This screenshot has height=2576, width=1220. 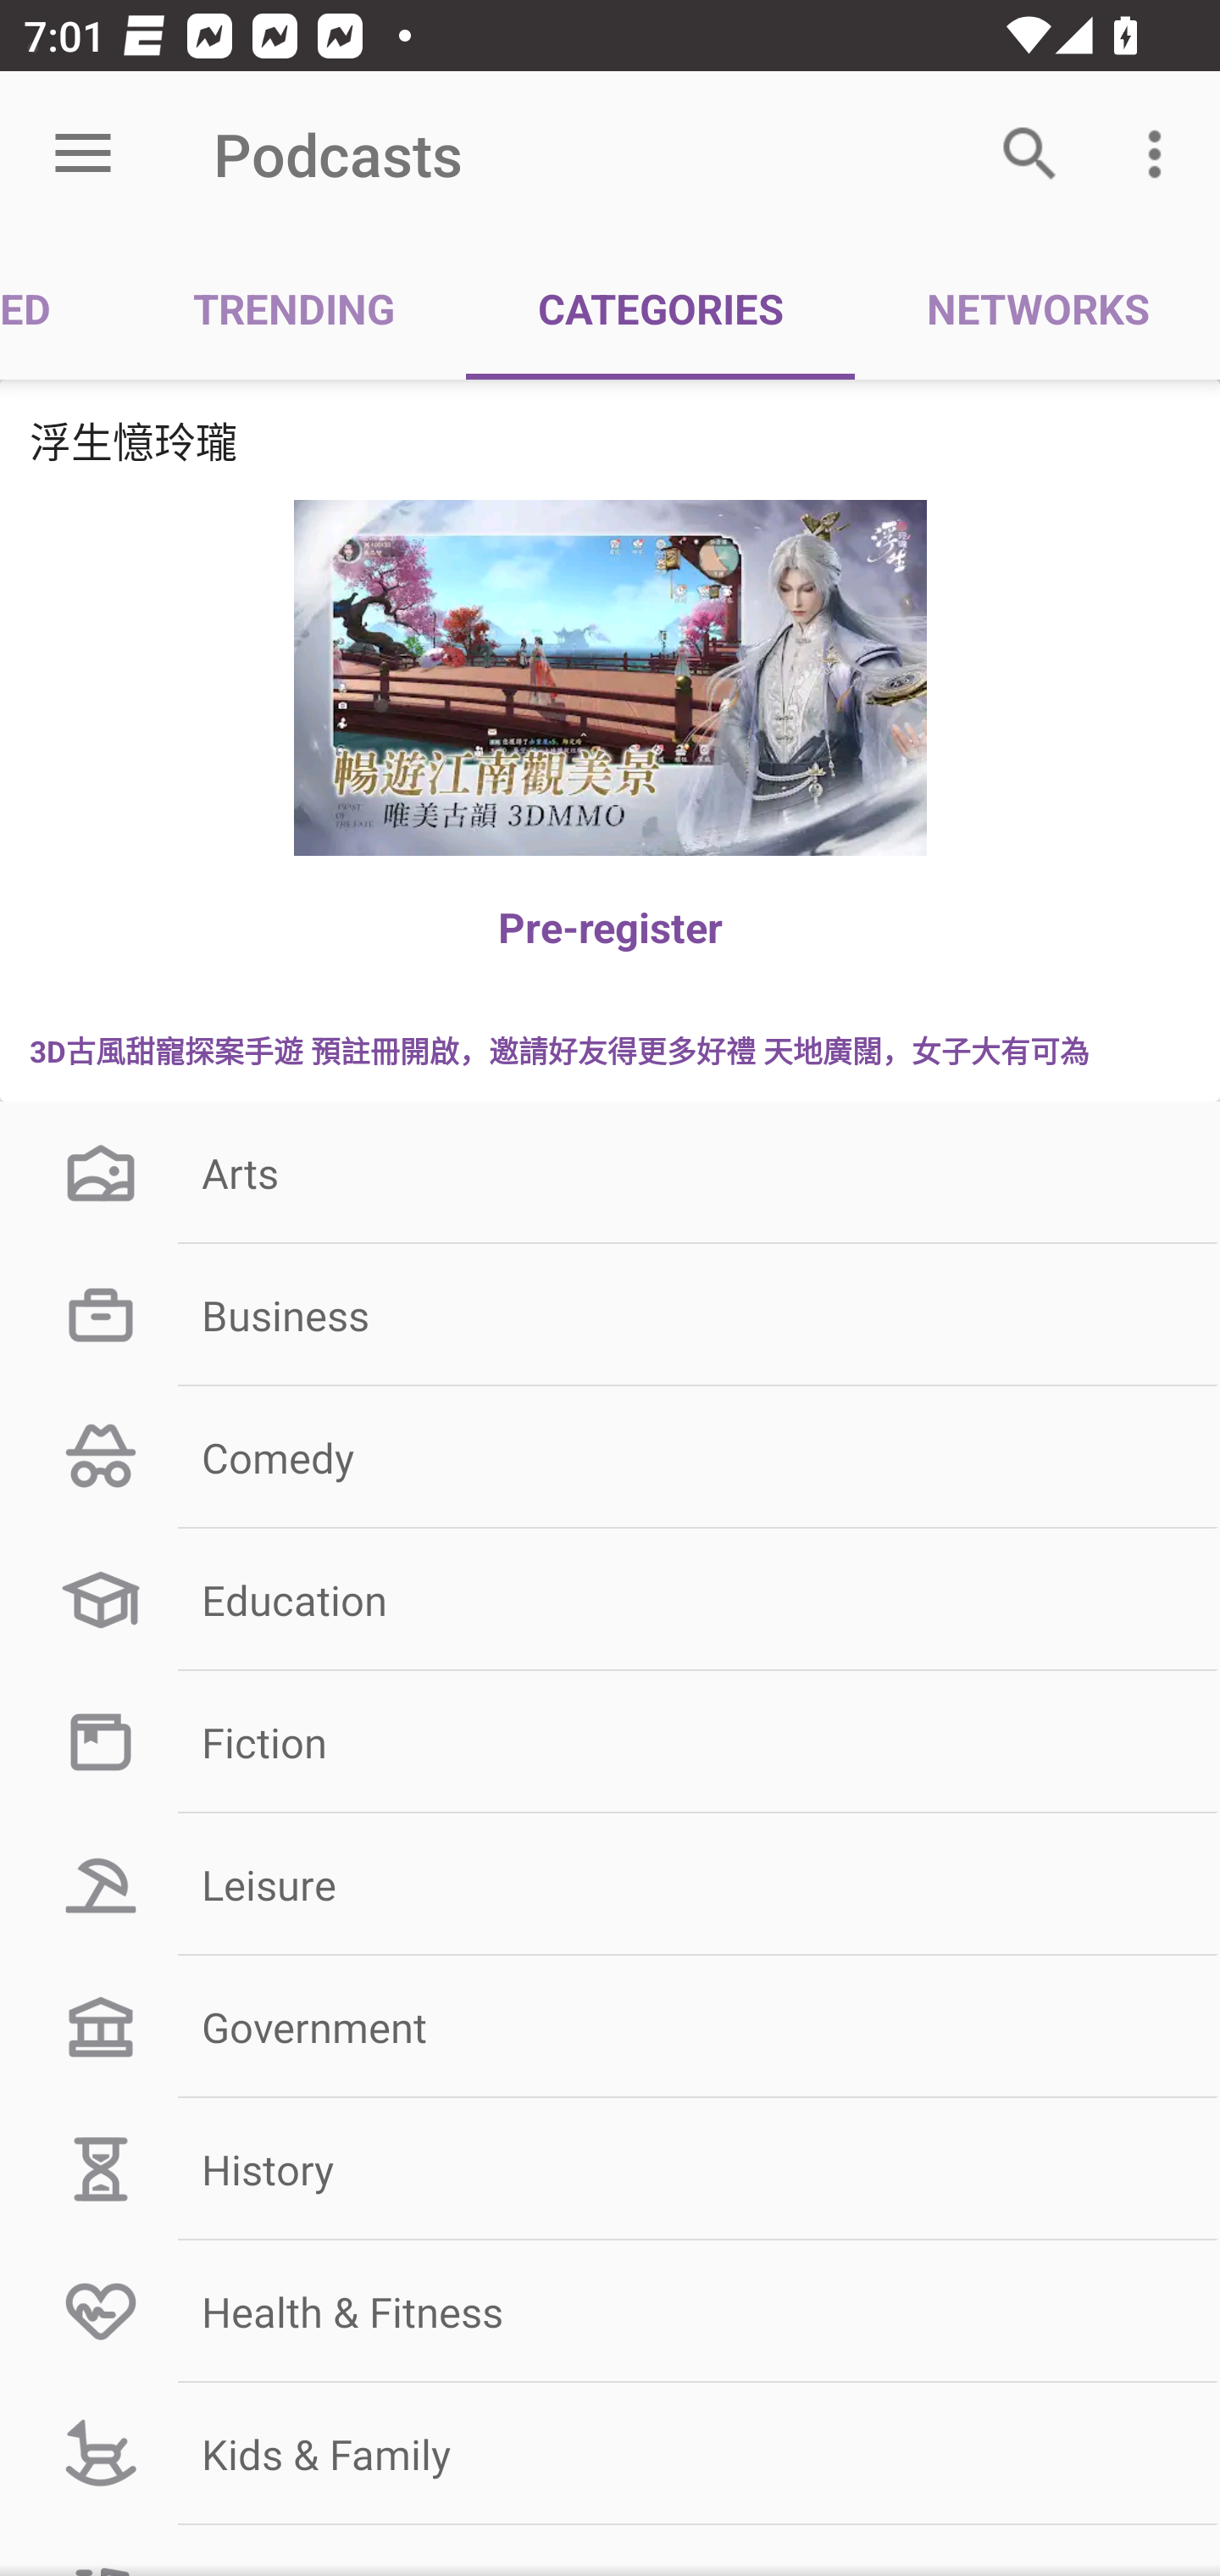 What do you see at coordinates (610, 1885) in the screenshot?
I see `Leisure` at bounding box center [610, 1885].